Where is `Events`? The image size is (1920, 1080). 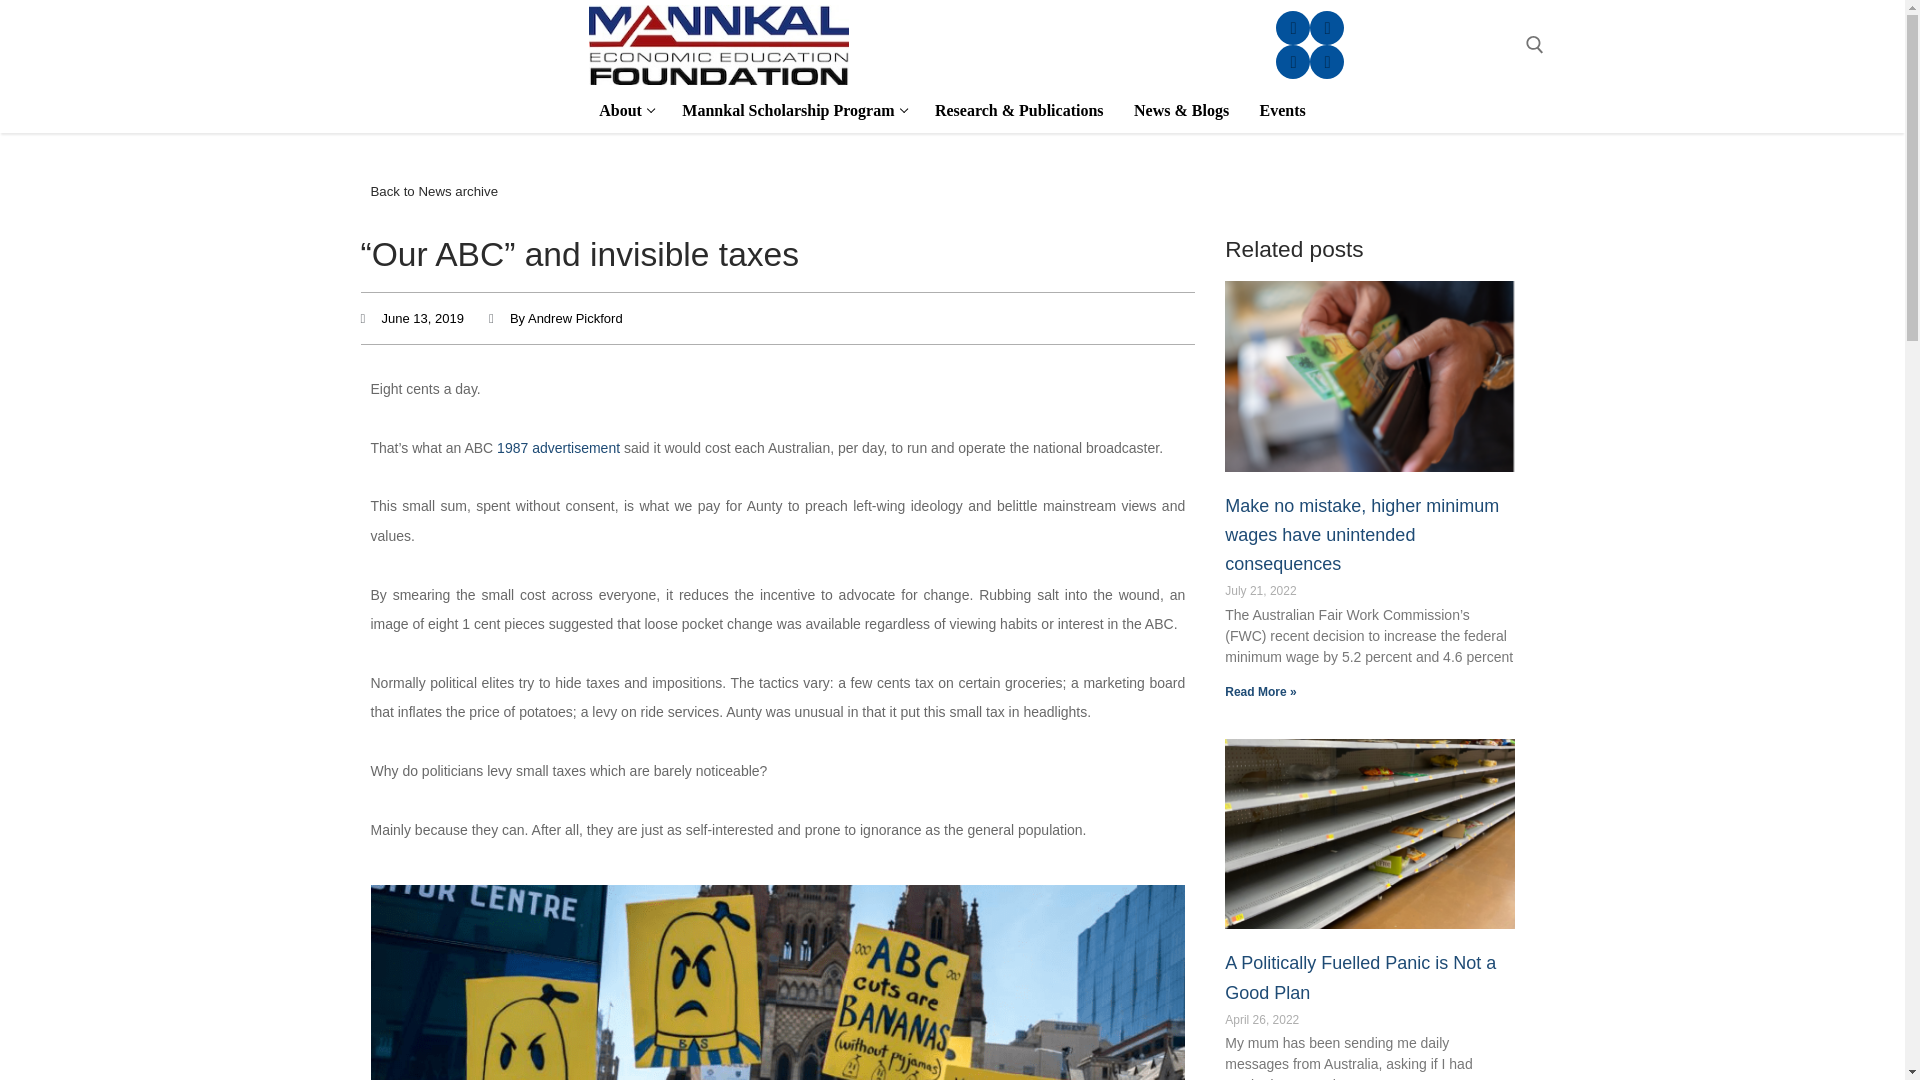
Events is located at coordinates (792, 110).